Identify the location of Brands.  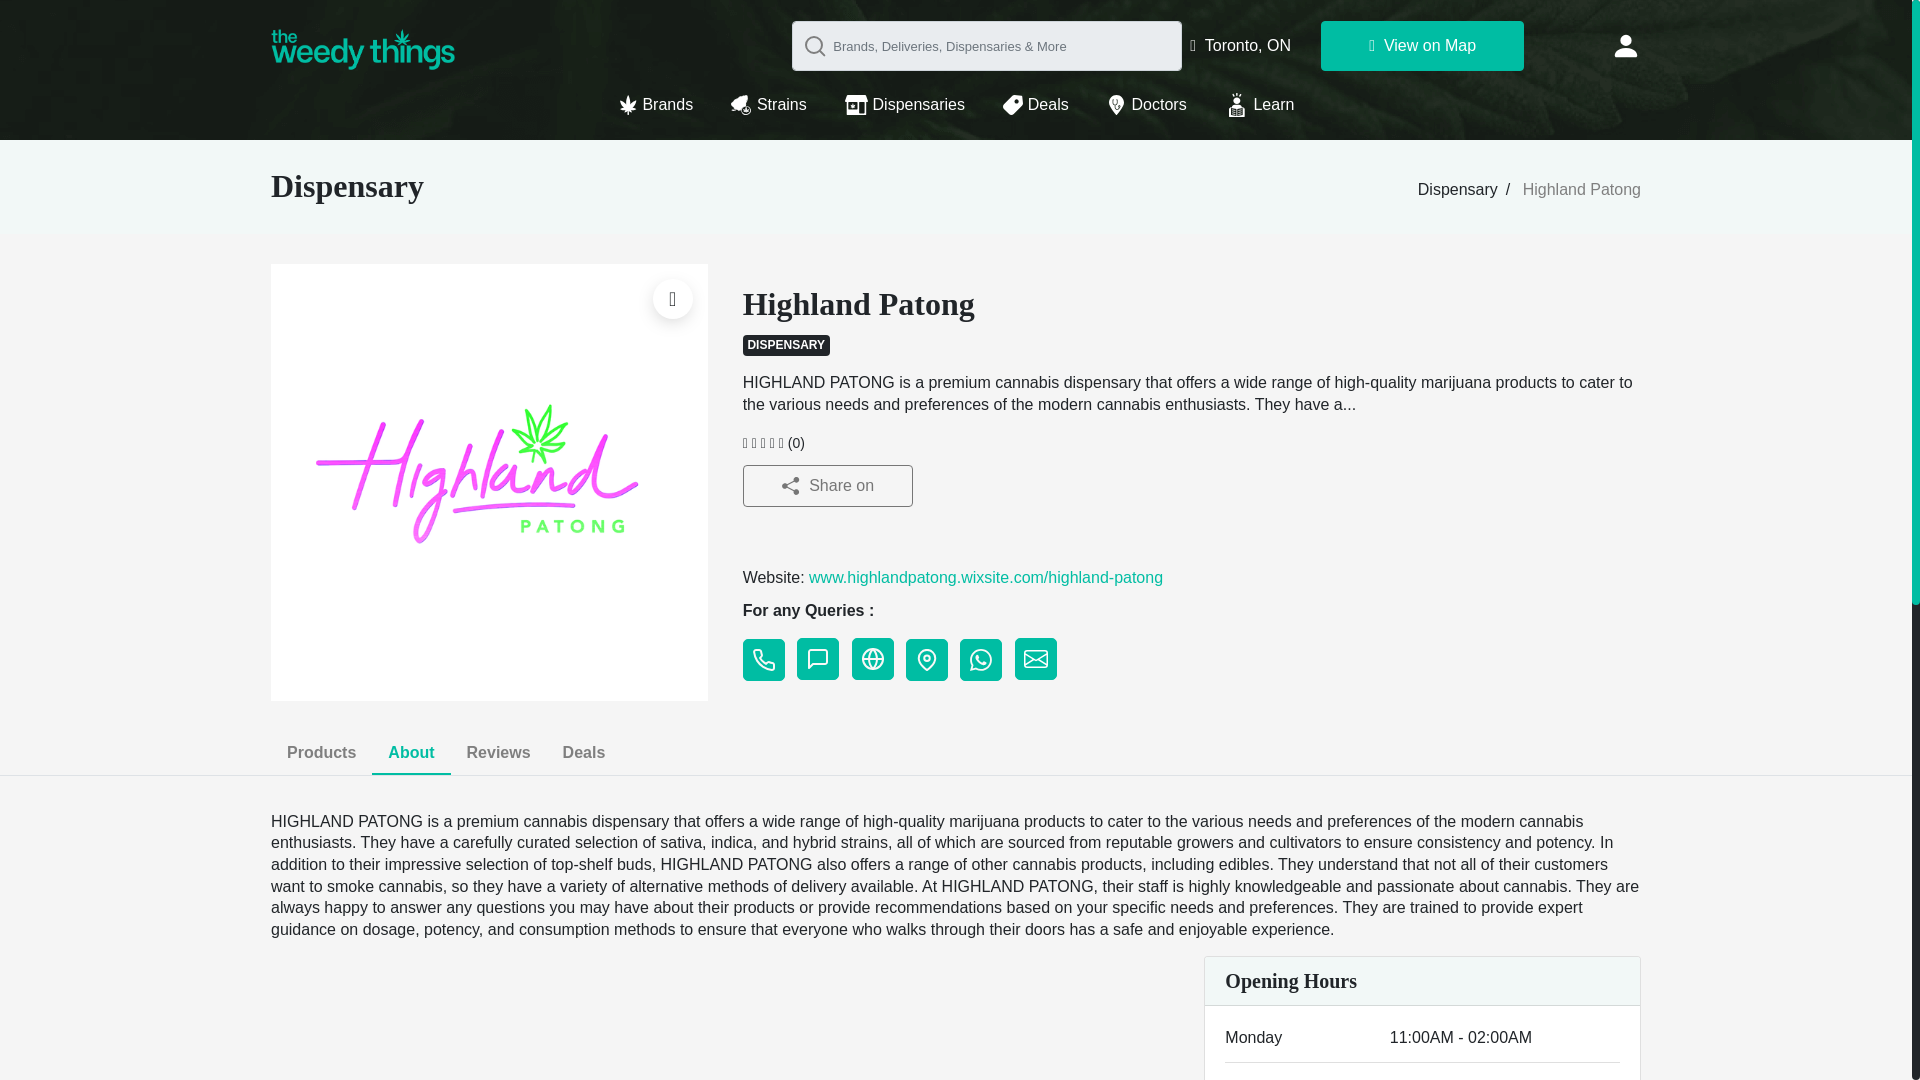
(666, 100).